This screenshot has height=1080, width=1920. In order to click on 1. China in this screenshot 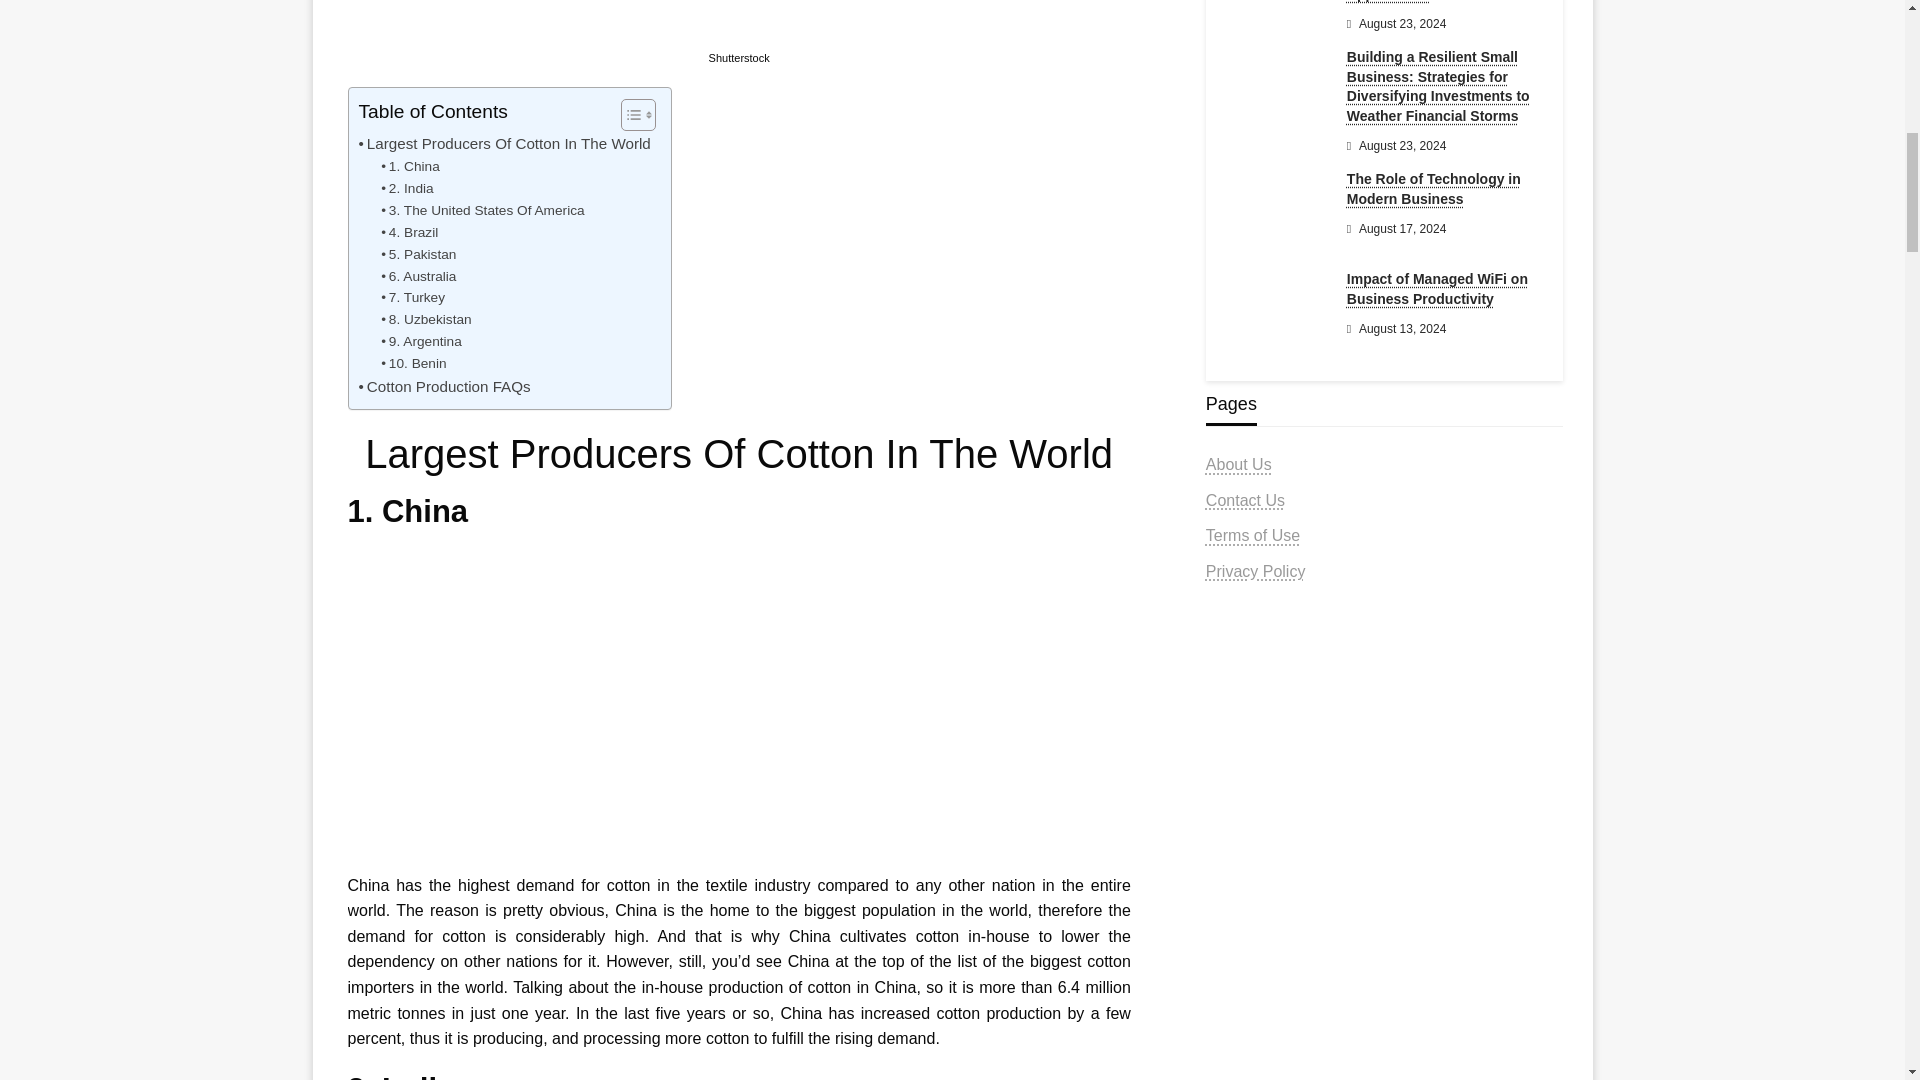, I will do `click(410, 166)`.